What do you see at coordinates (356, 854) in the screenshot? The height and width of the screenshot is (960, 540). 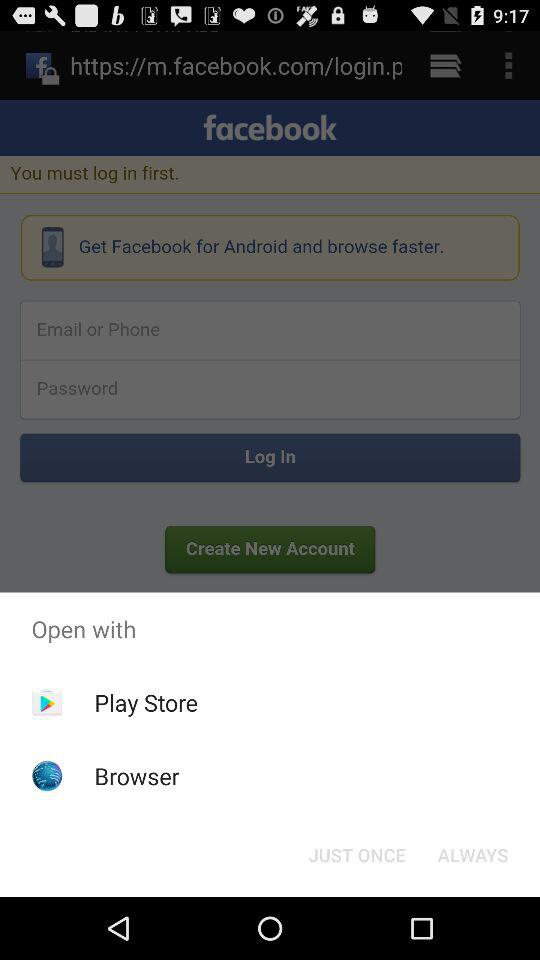 I see `select the icon to the left of always` at bounding box center [356, 854].